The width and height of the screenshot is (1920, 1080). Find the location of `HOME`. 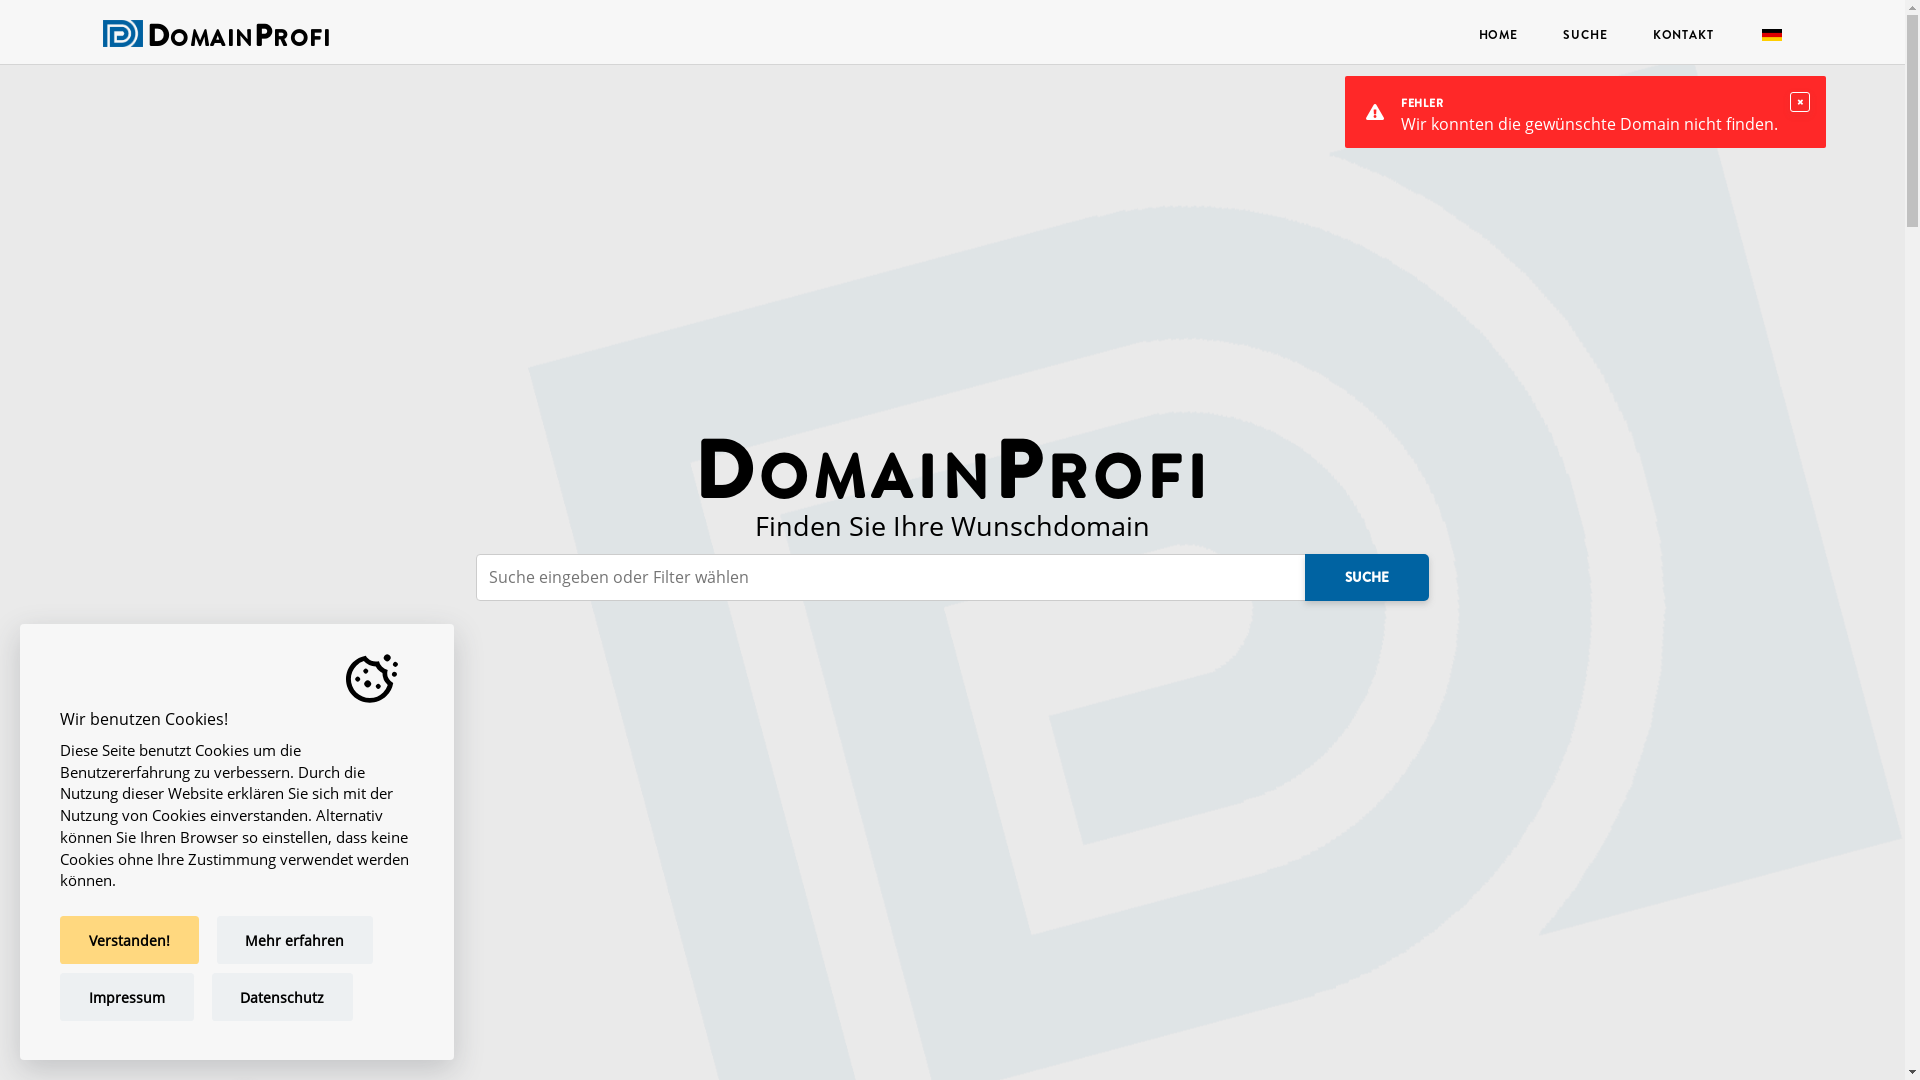

HOME is located at coordinates (1498, 34).